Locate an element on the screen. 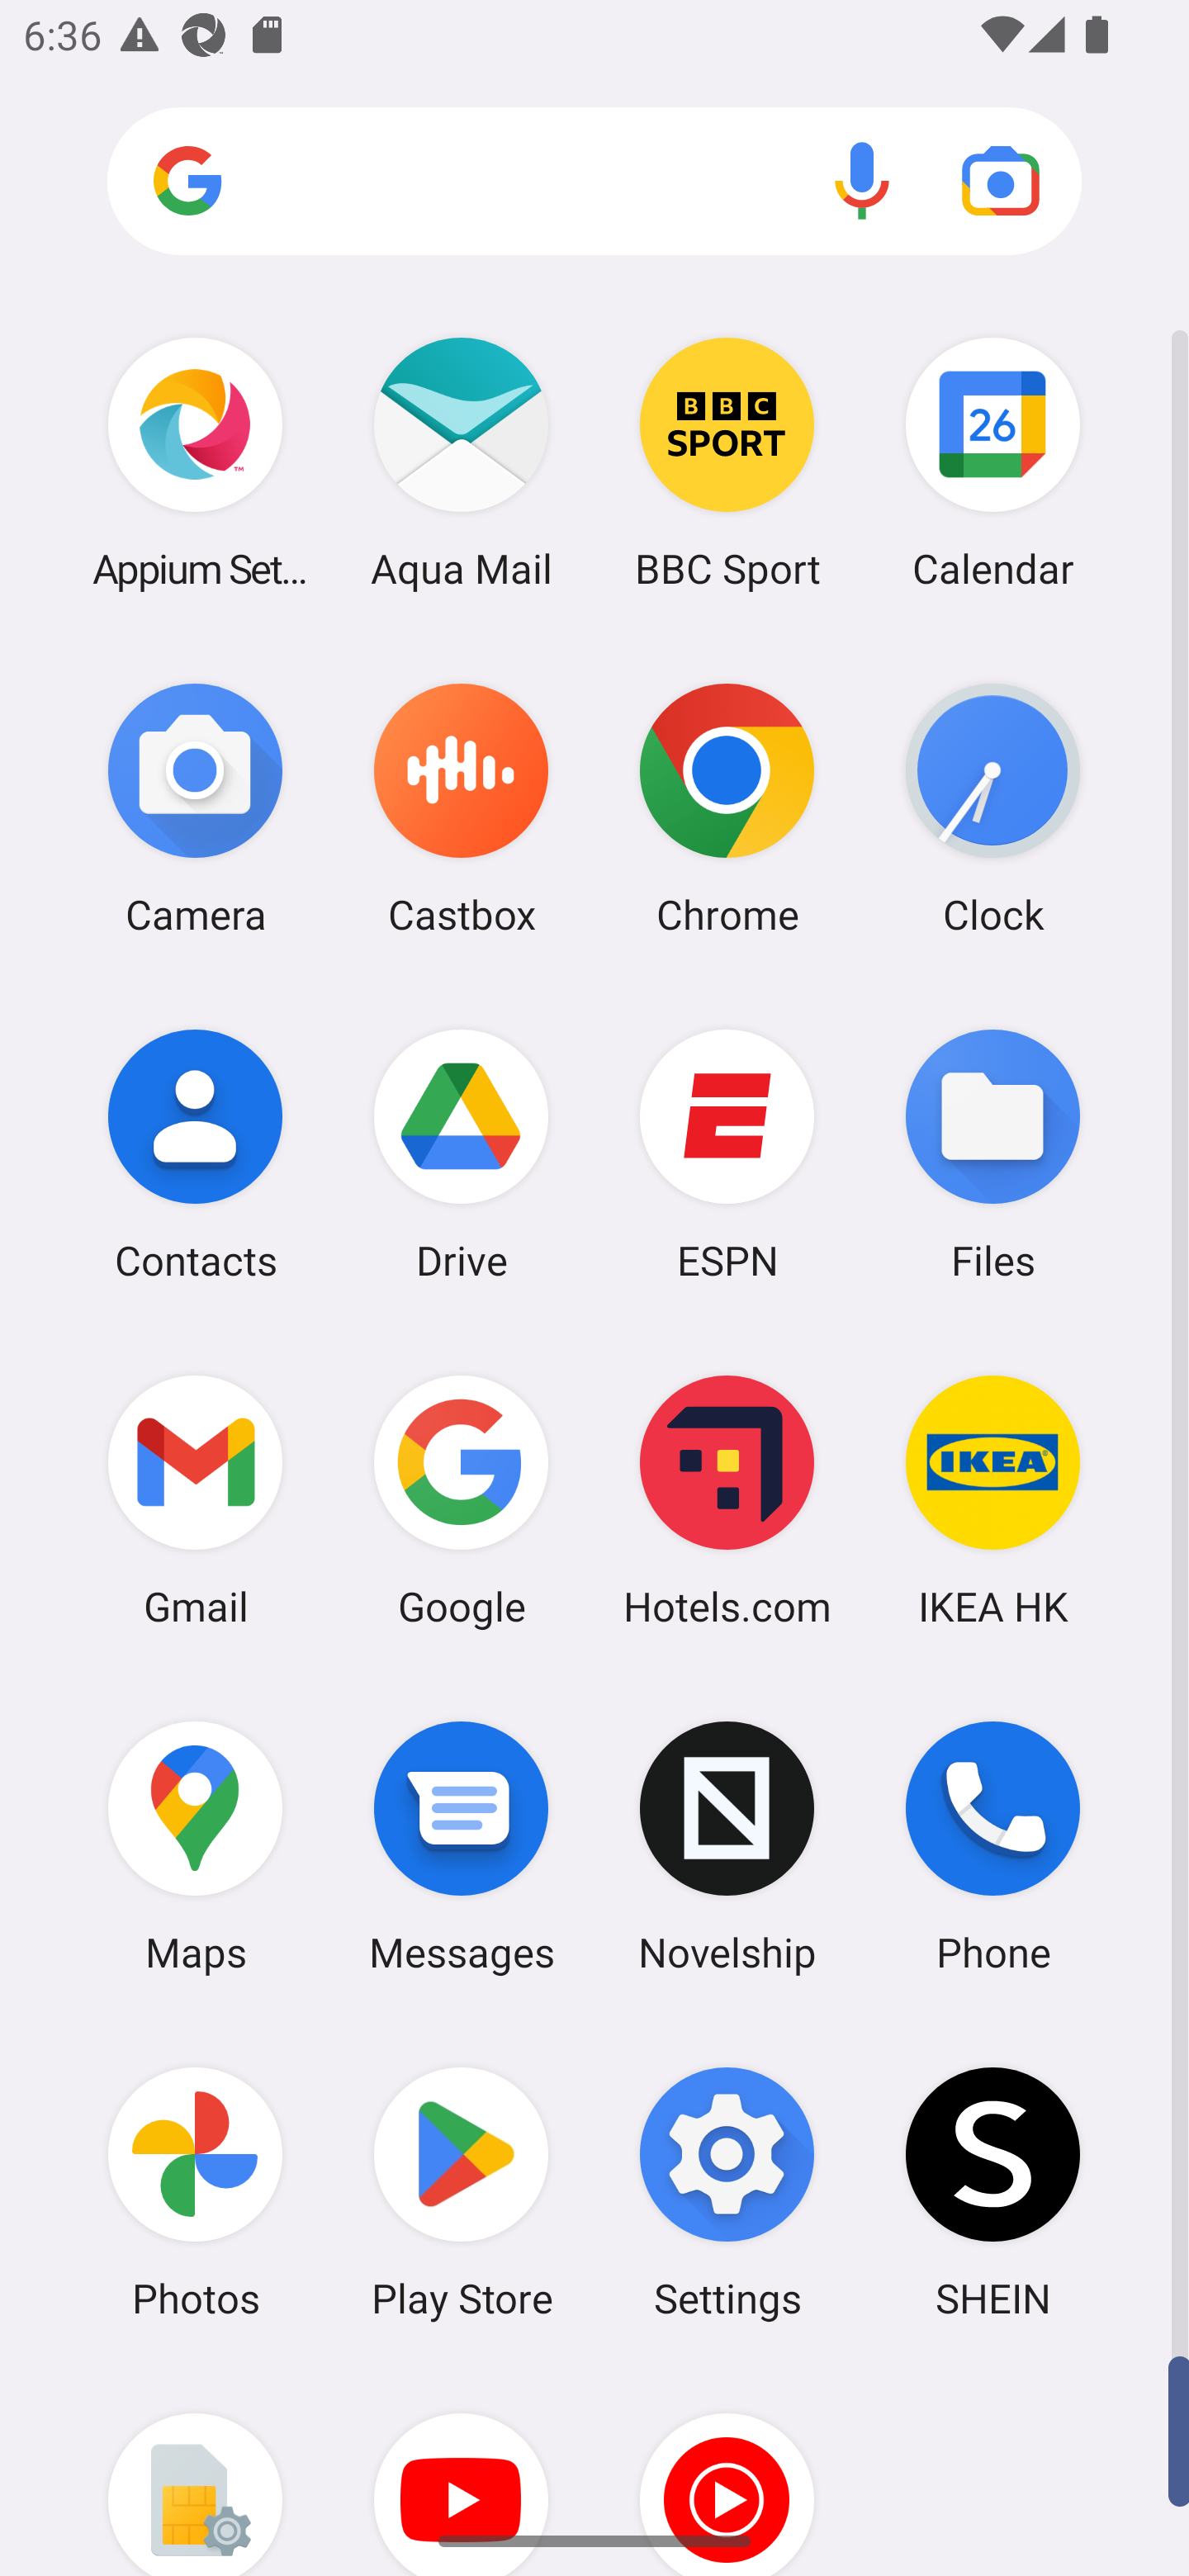  Phone is located at coordinates (992, 1847).